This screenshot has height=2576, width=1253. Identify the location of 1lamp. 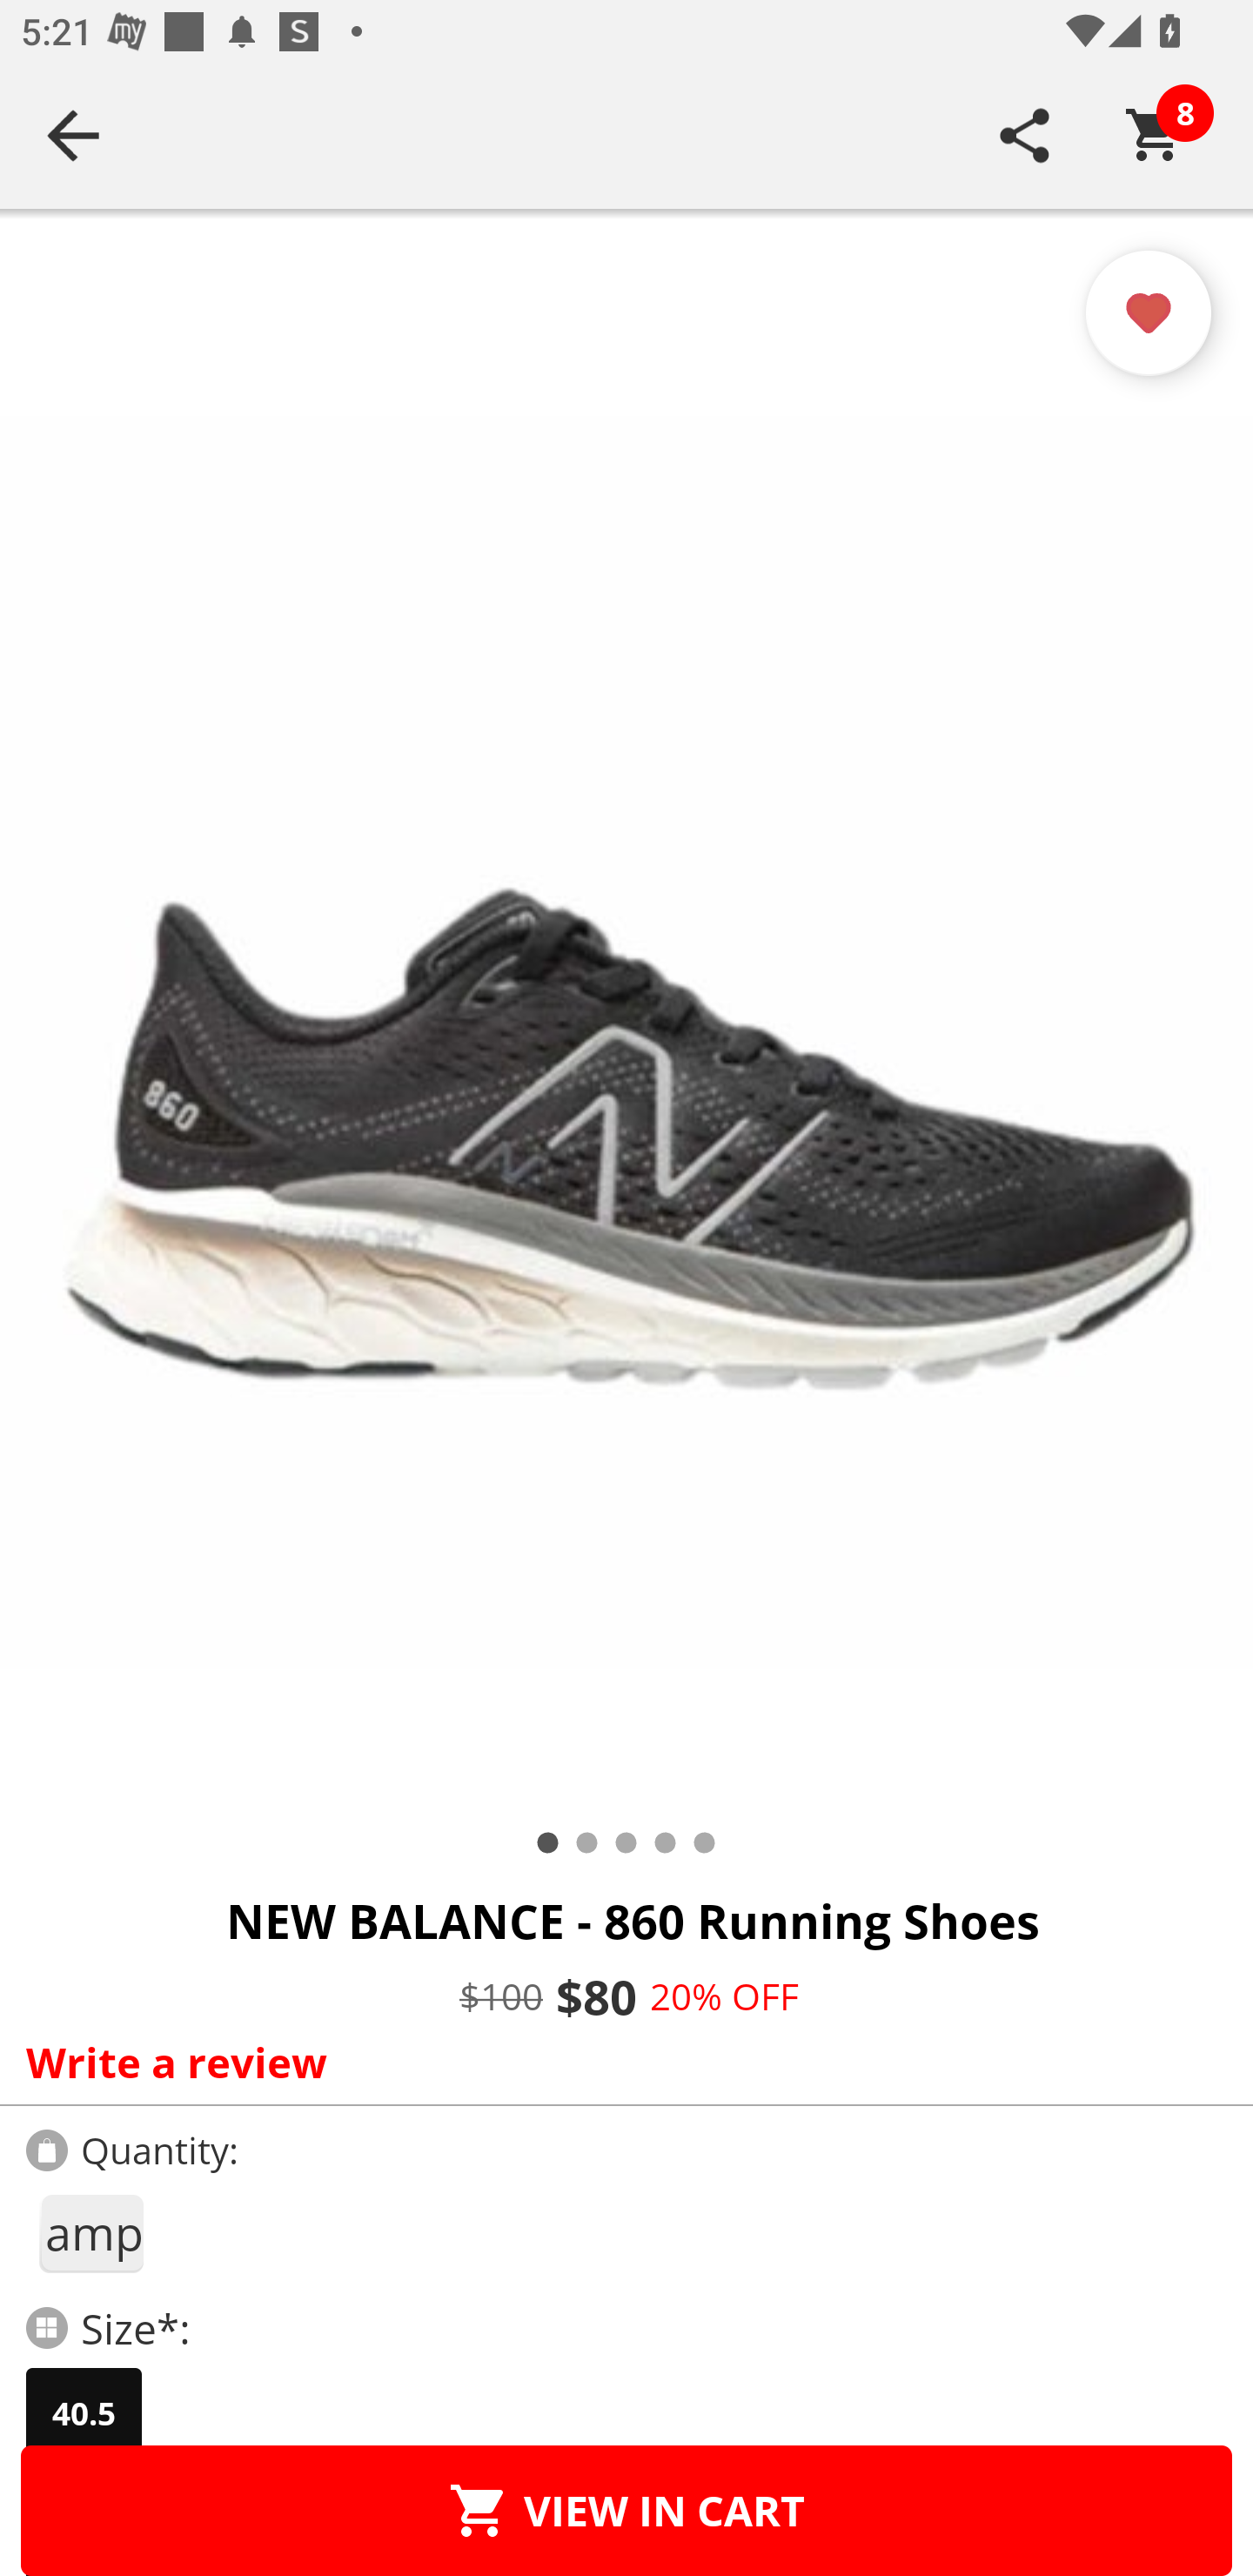
(90, 2233).